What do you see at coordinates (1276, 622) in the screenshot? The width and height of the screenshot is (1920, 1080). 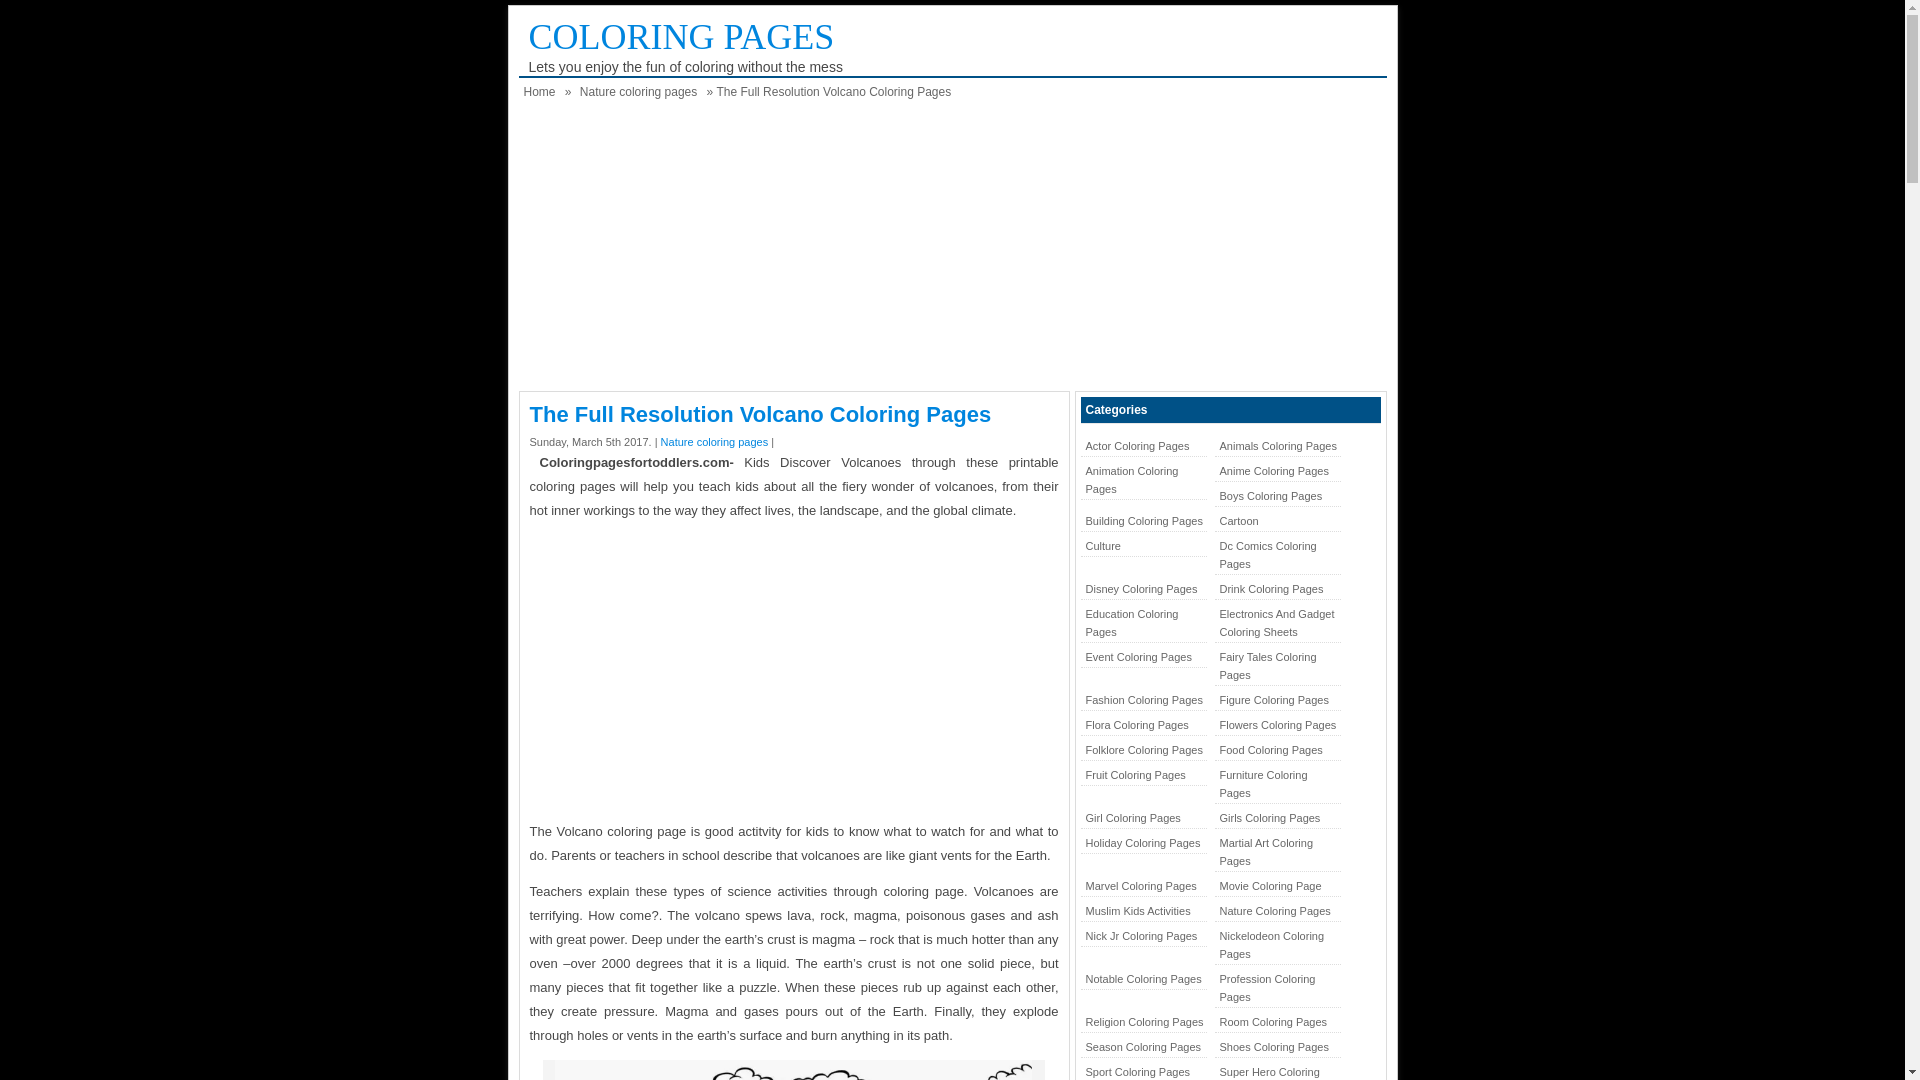 I see `Electronics And Gadget Coloring Sheets` at bounding box center [1276, 622].